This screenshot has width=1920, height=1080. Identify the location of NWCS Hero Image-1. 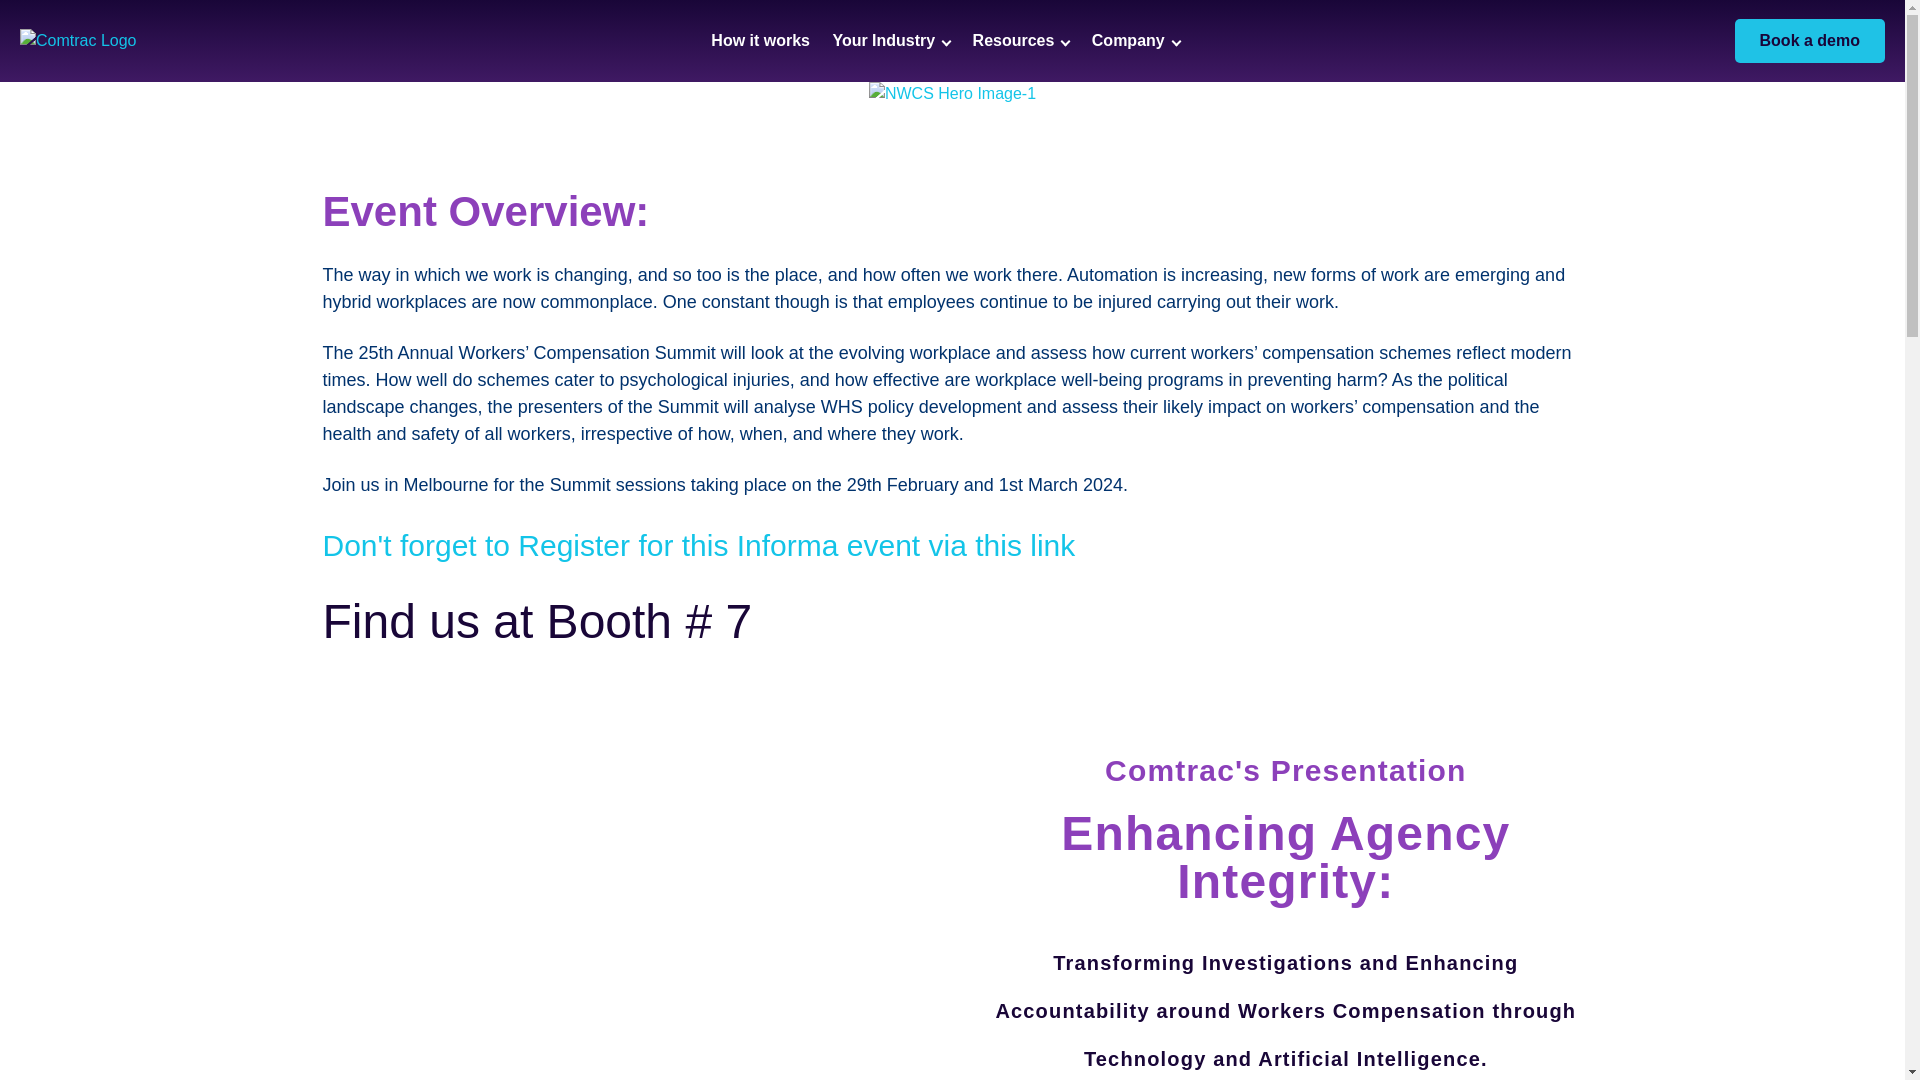
(952, 94).